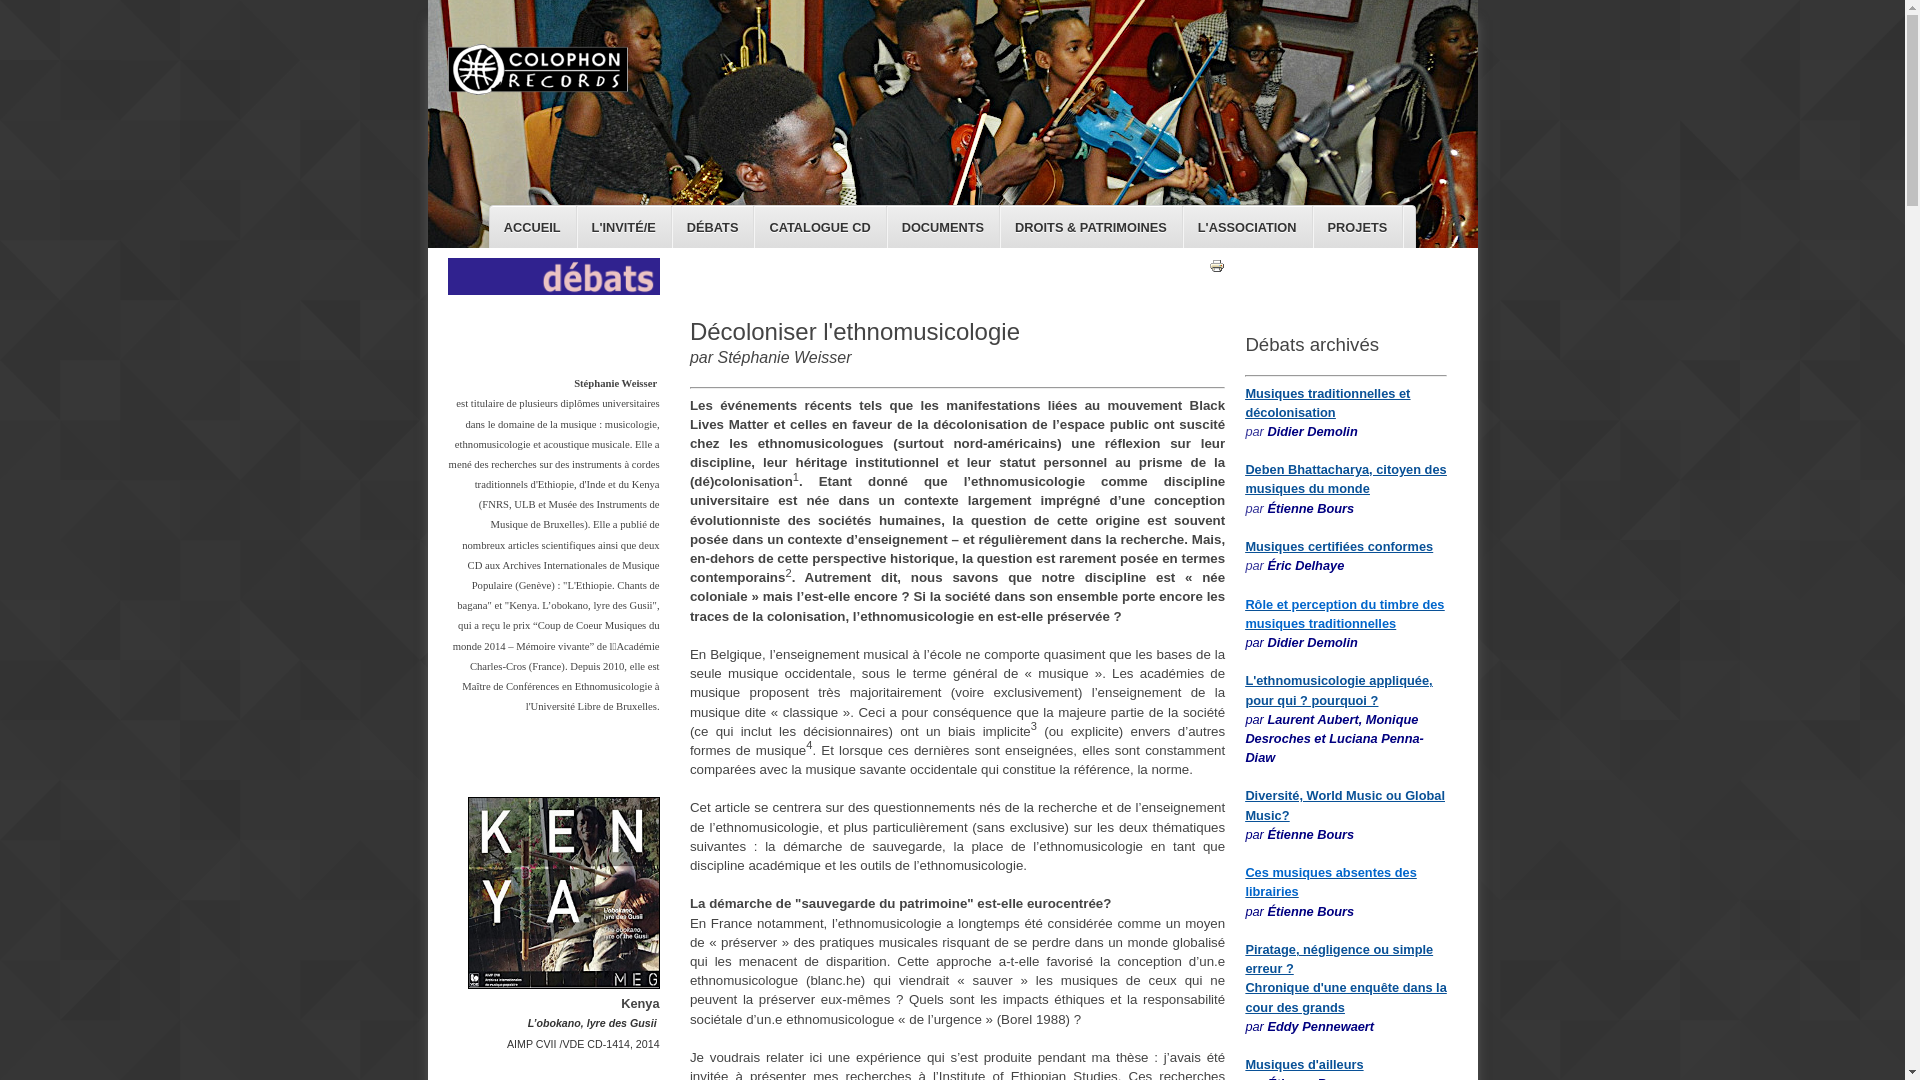  Describe the element at coordinates (944, 228) in the screenshot. I see `DOCUMENTS` at that location.